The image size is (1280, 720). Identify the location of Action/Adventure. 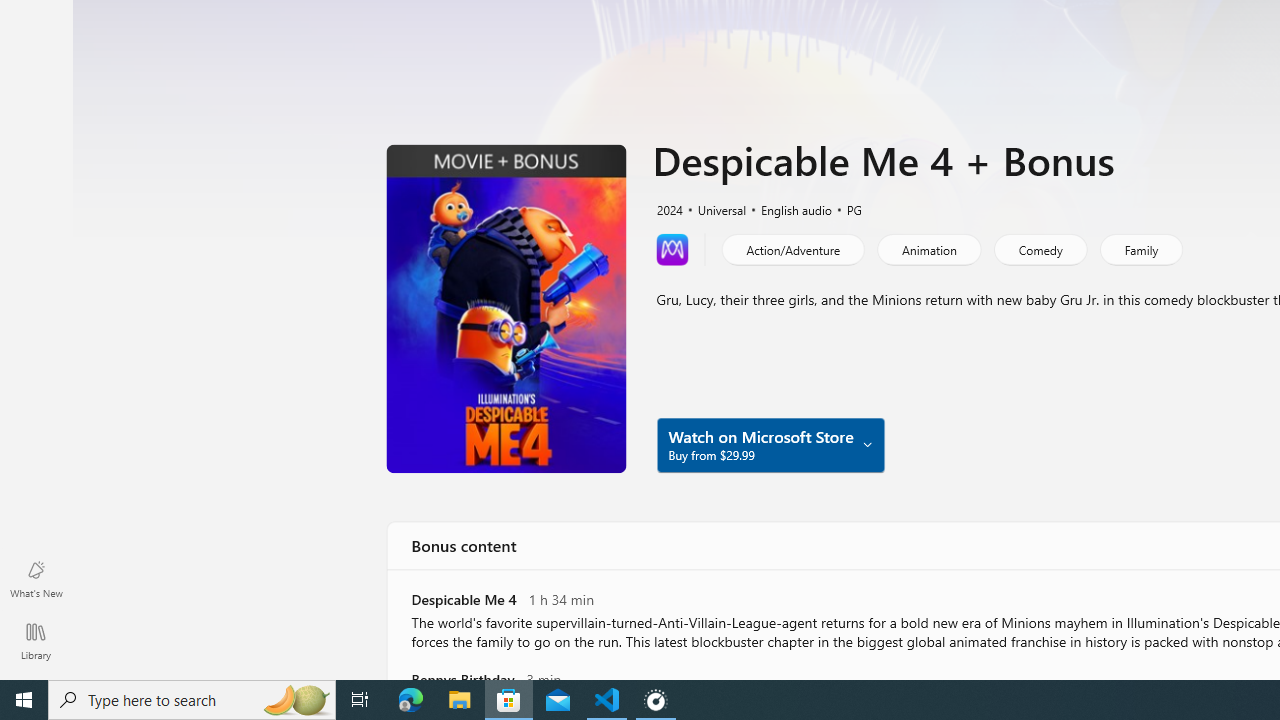
(792, 248).